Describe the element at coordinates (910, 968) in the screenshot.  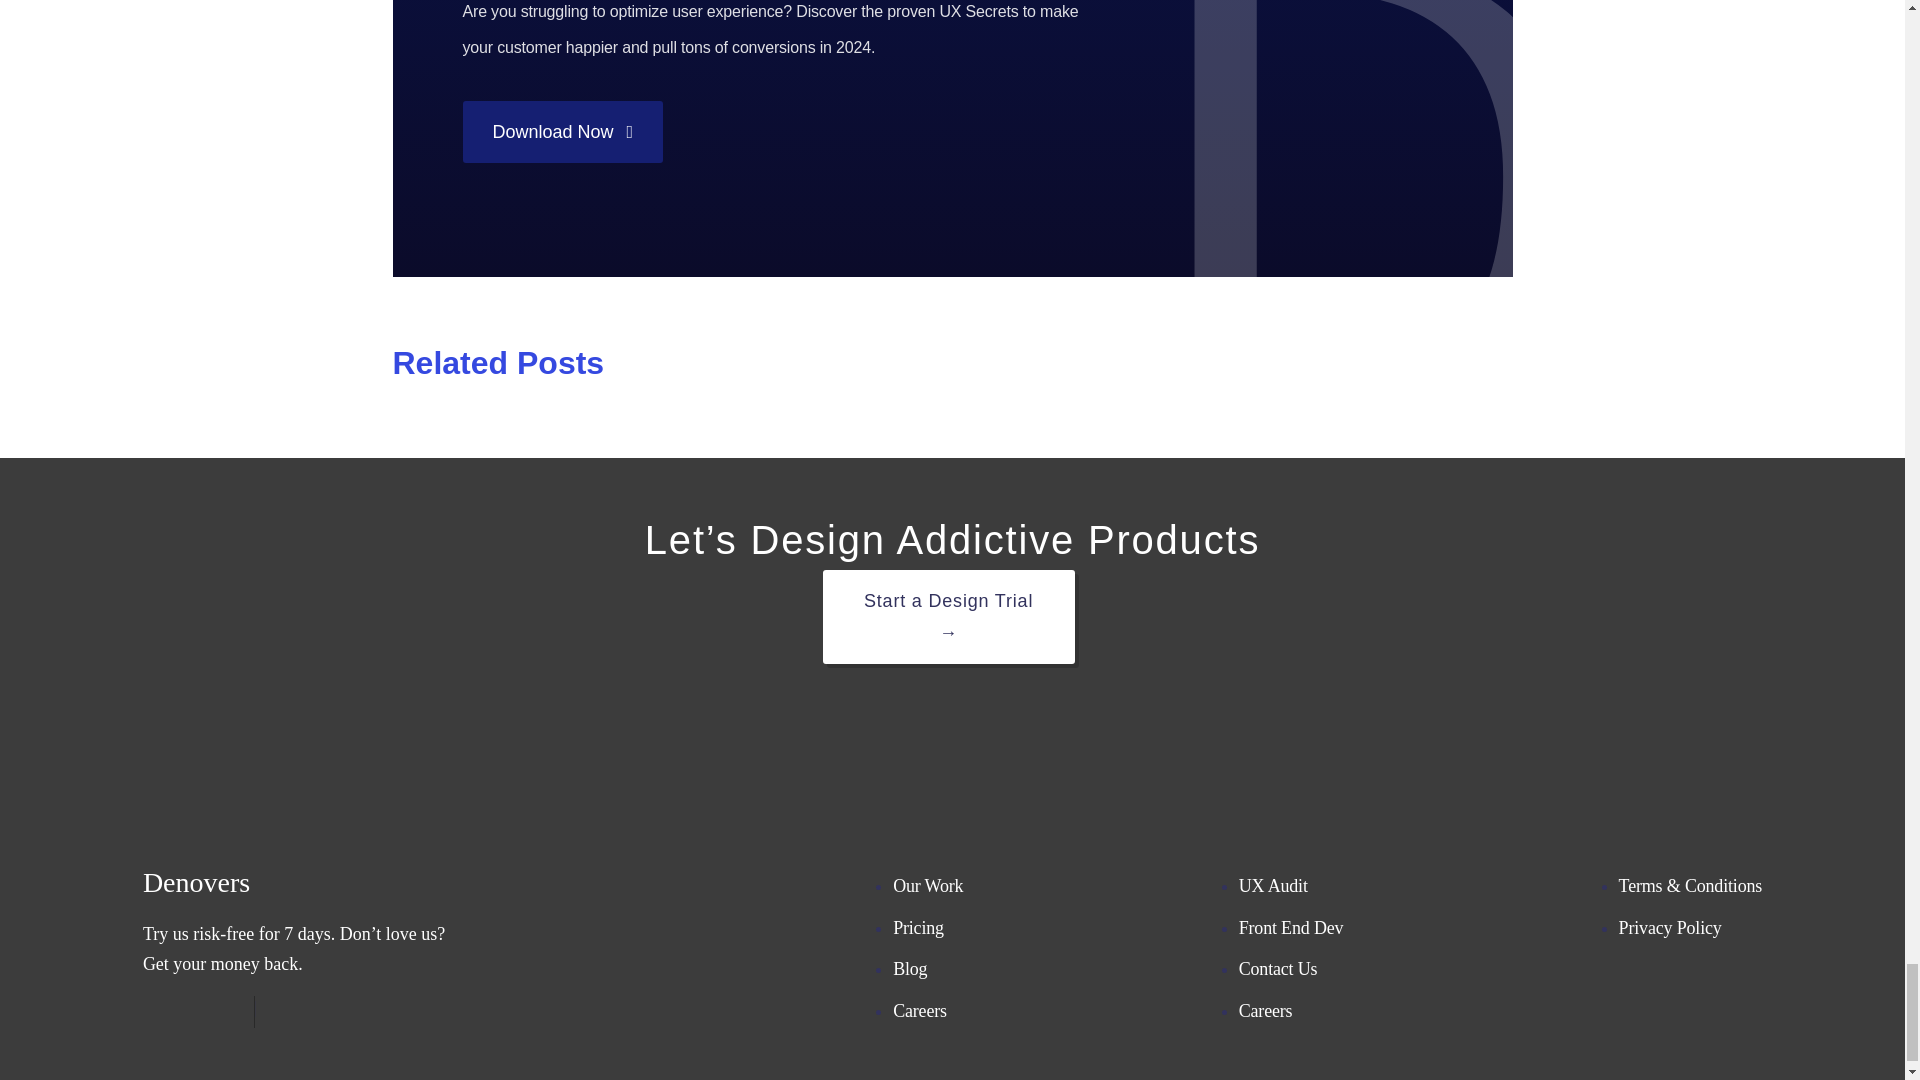
I see `Blog` at that location.